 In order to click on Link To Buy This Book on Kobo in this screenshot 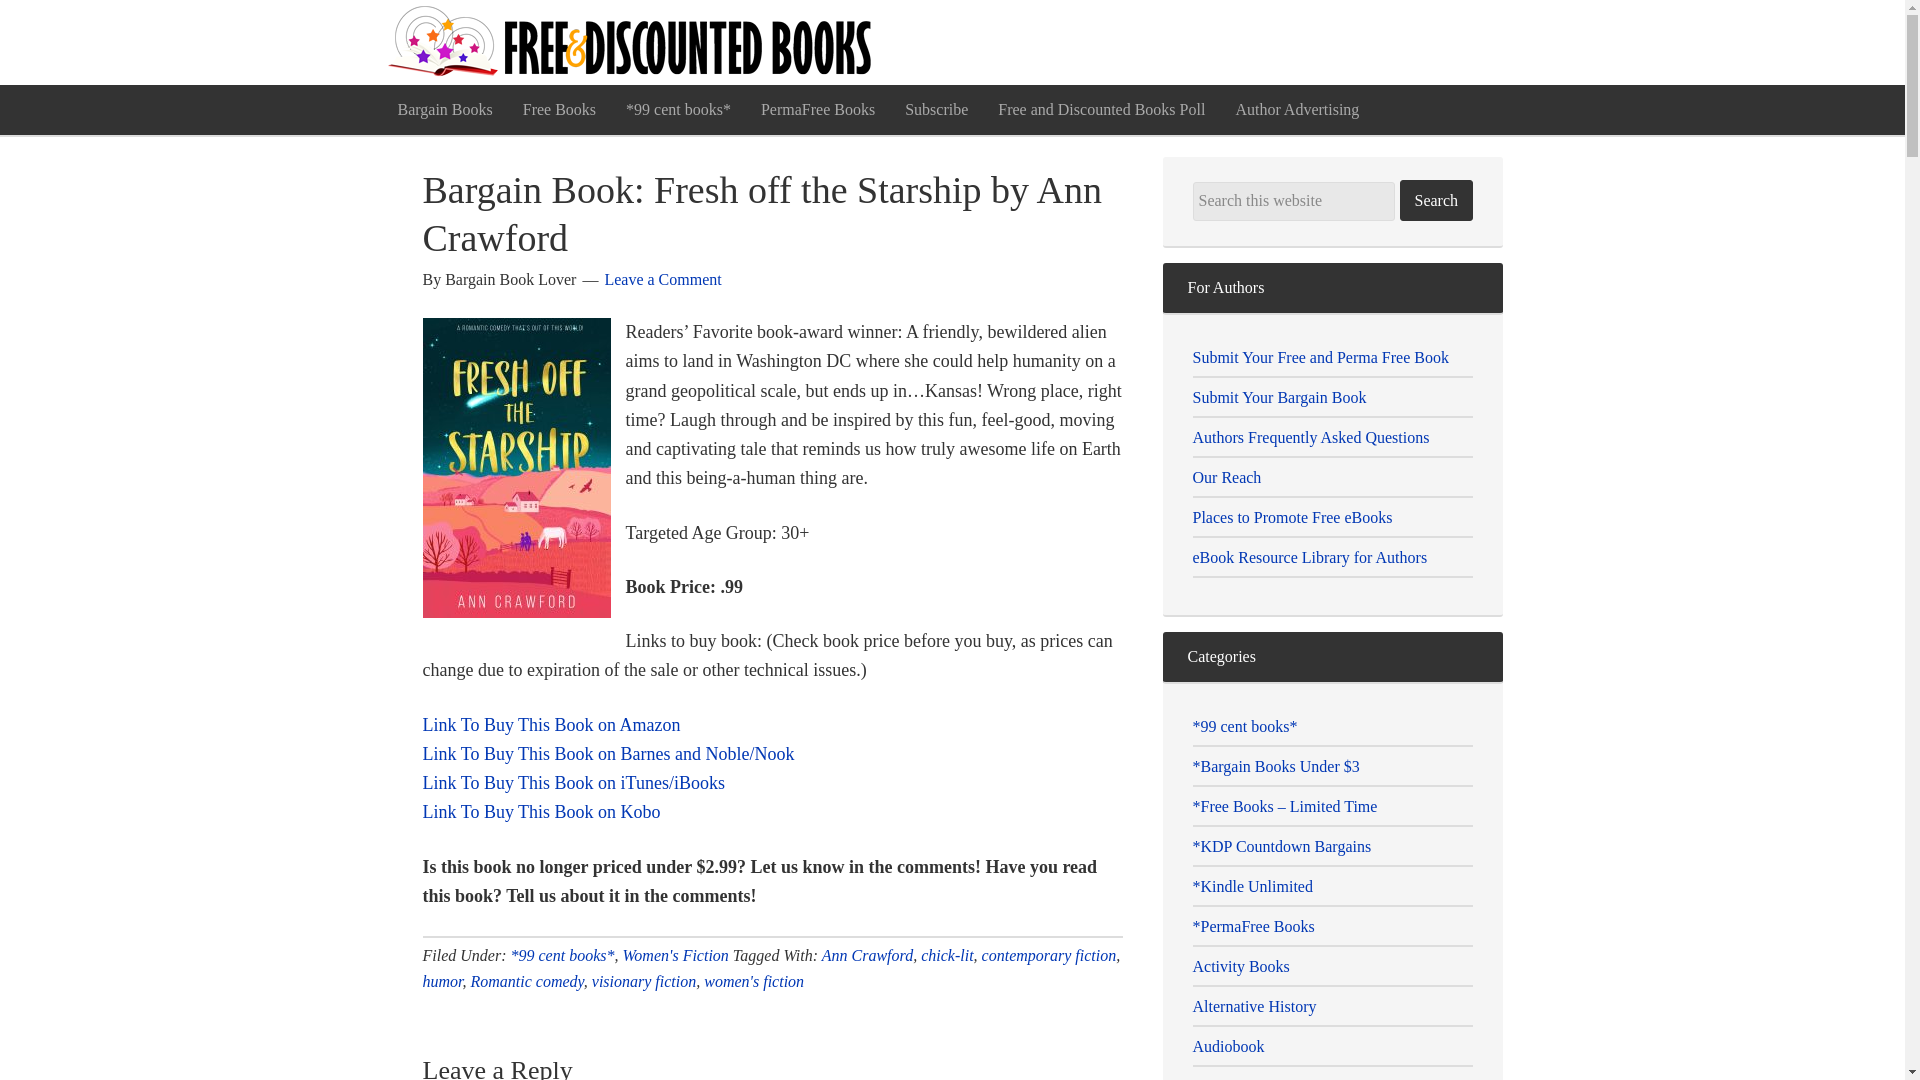, I will do `click(541, 812)`.